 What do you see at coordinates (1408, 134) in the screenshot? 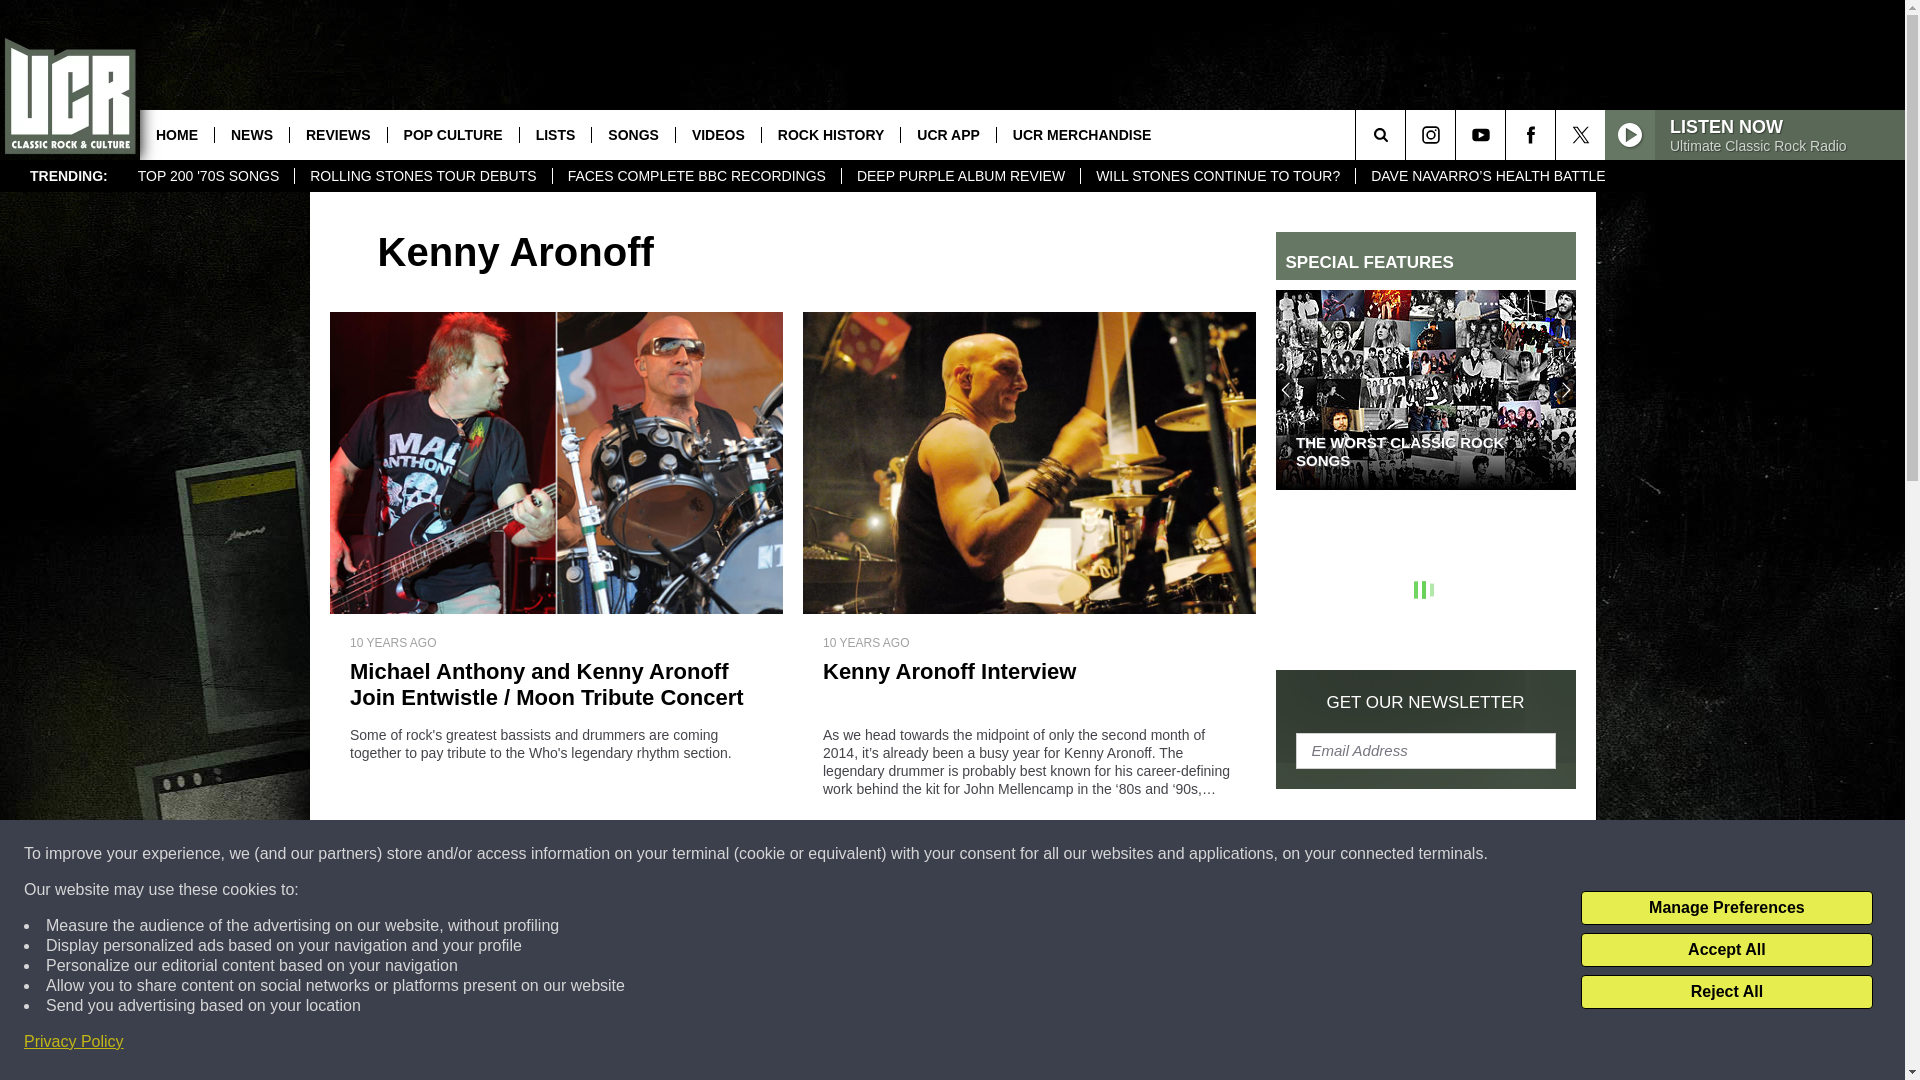
I see `SEARCH` at bounding box center [1408, 134].